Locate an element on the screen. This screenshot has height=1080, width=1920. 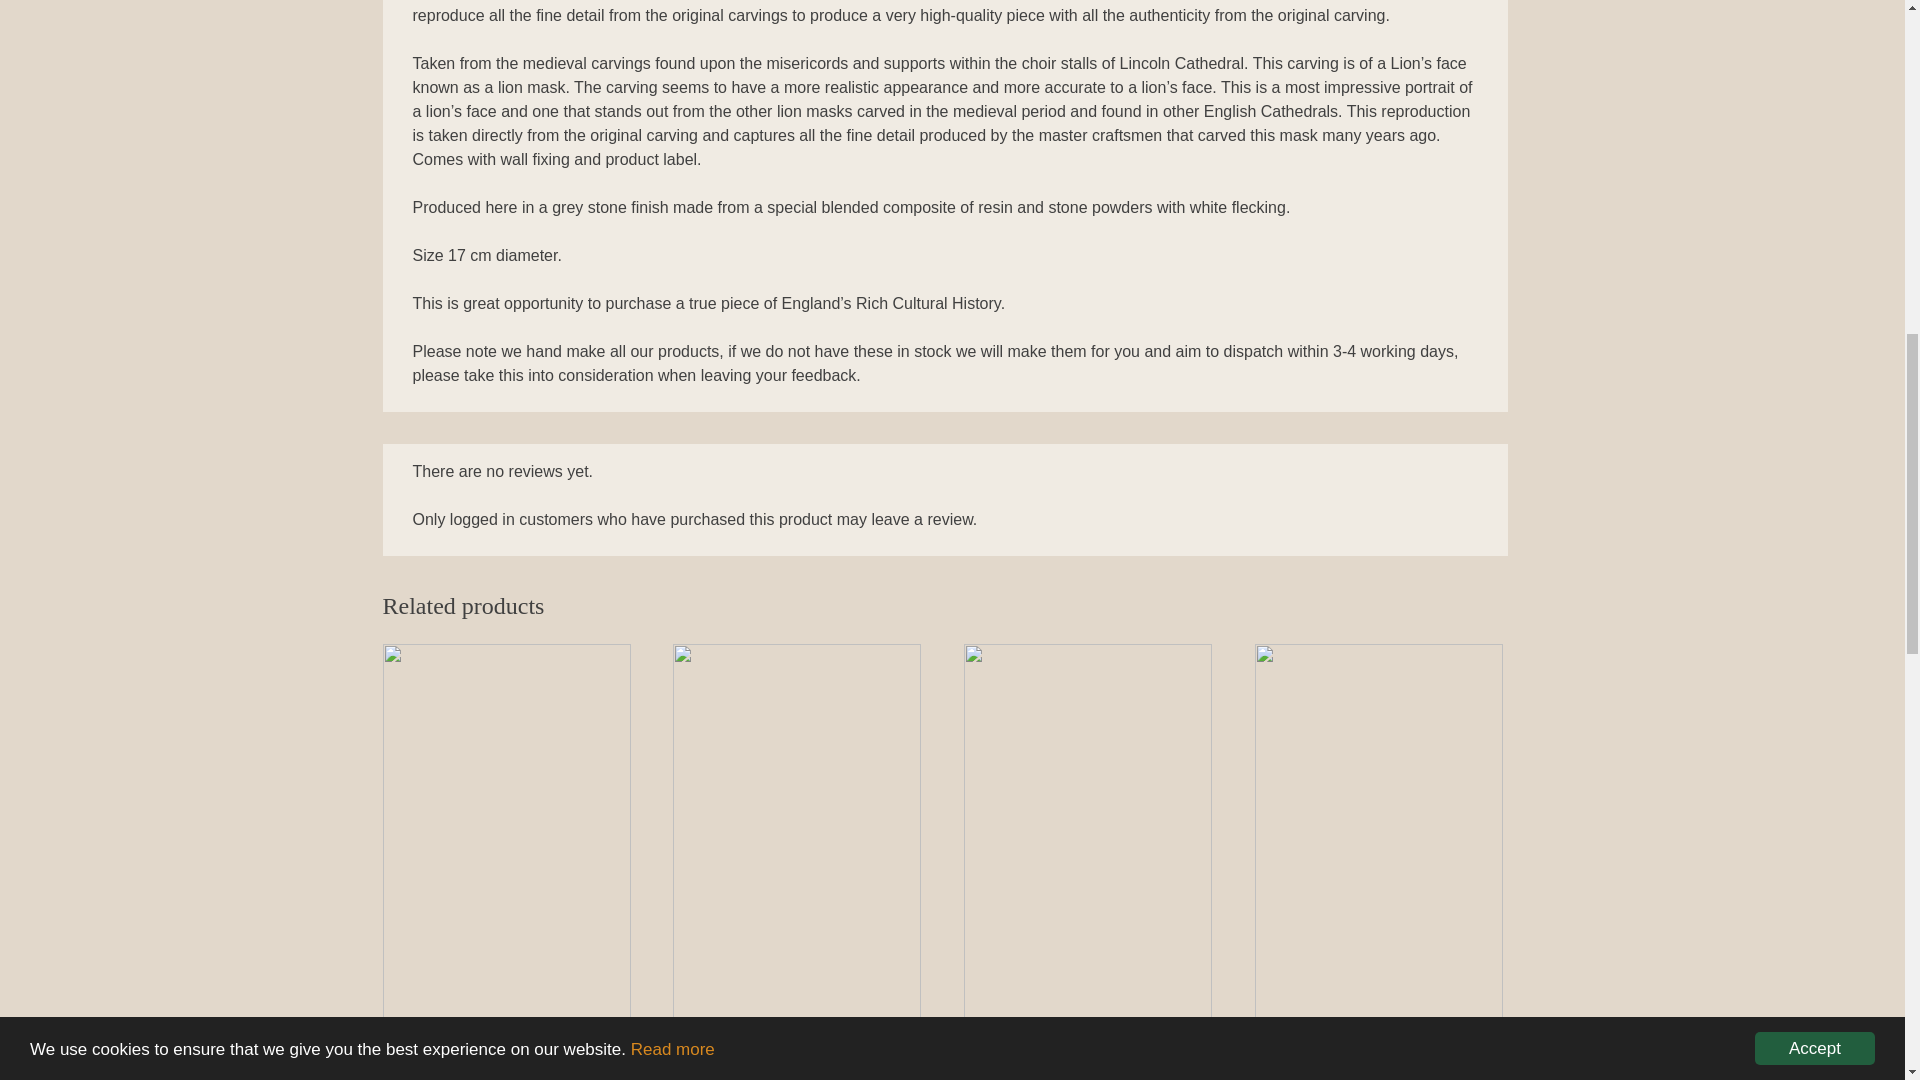
Accept is located at coordinates (1814, 65).